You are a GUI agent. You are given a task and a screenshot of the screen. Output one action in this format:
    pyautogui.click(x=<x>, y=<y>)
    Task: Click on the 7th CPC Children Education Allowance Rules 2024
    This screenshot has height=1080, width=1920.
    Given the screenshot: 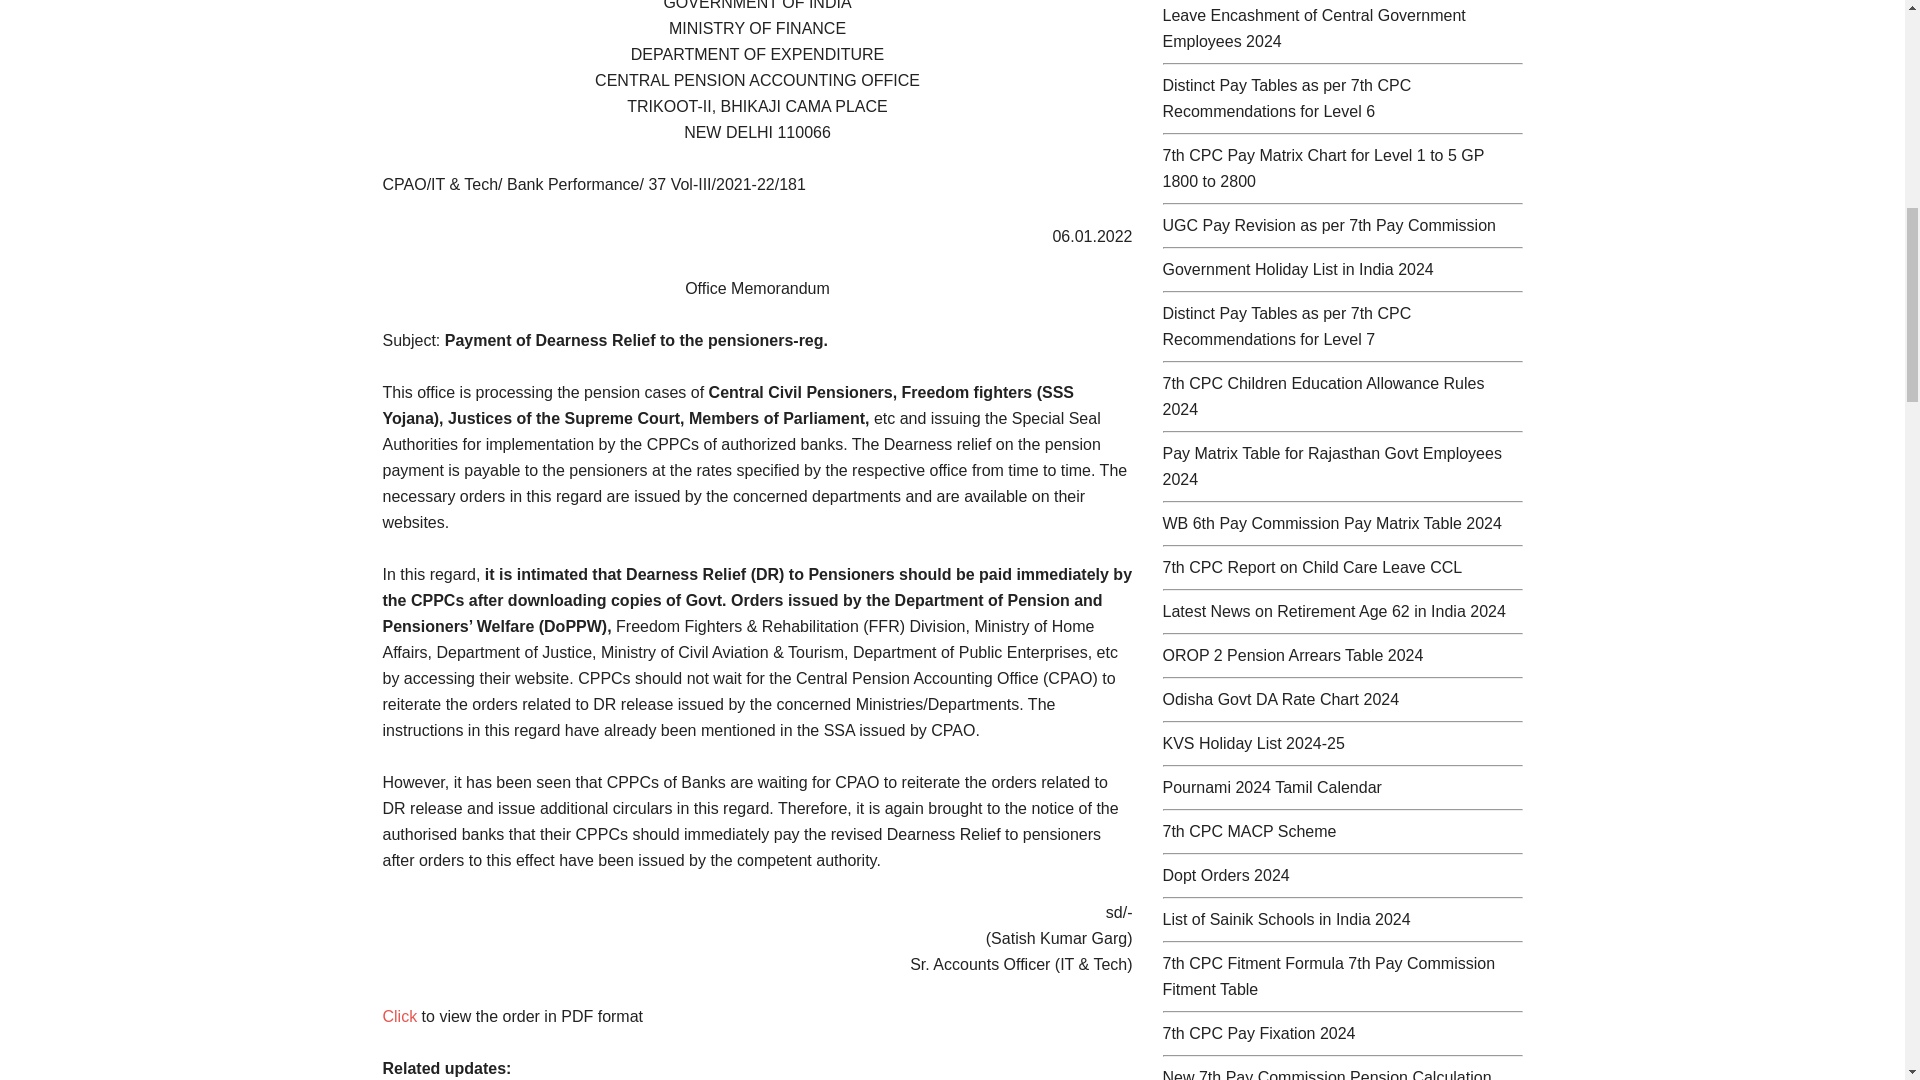 What is the action you would take?
    pyautogui.click(x=1322, y=396)
    